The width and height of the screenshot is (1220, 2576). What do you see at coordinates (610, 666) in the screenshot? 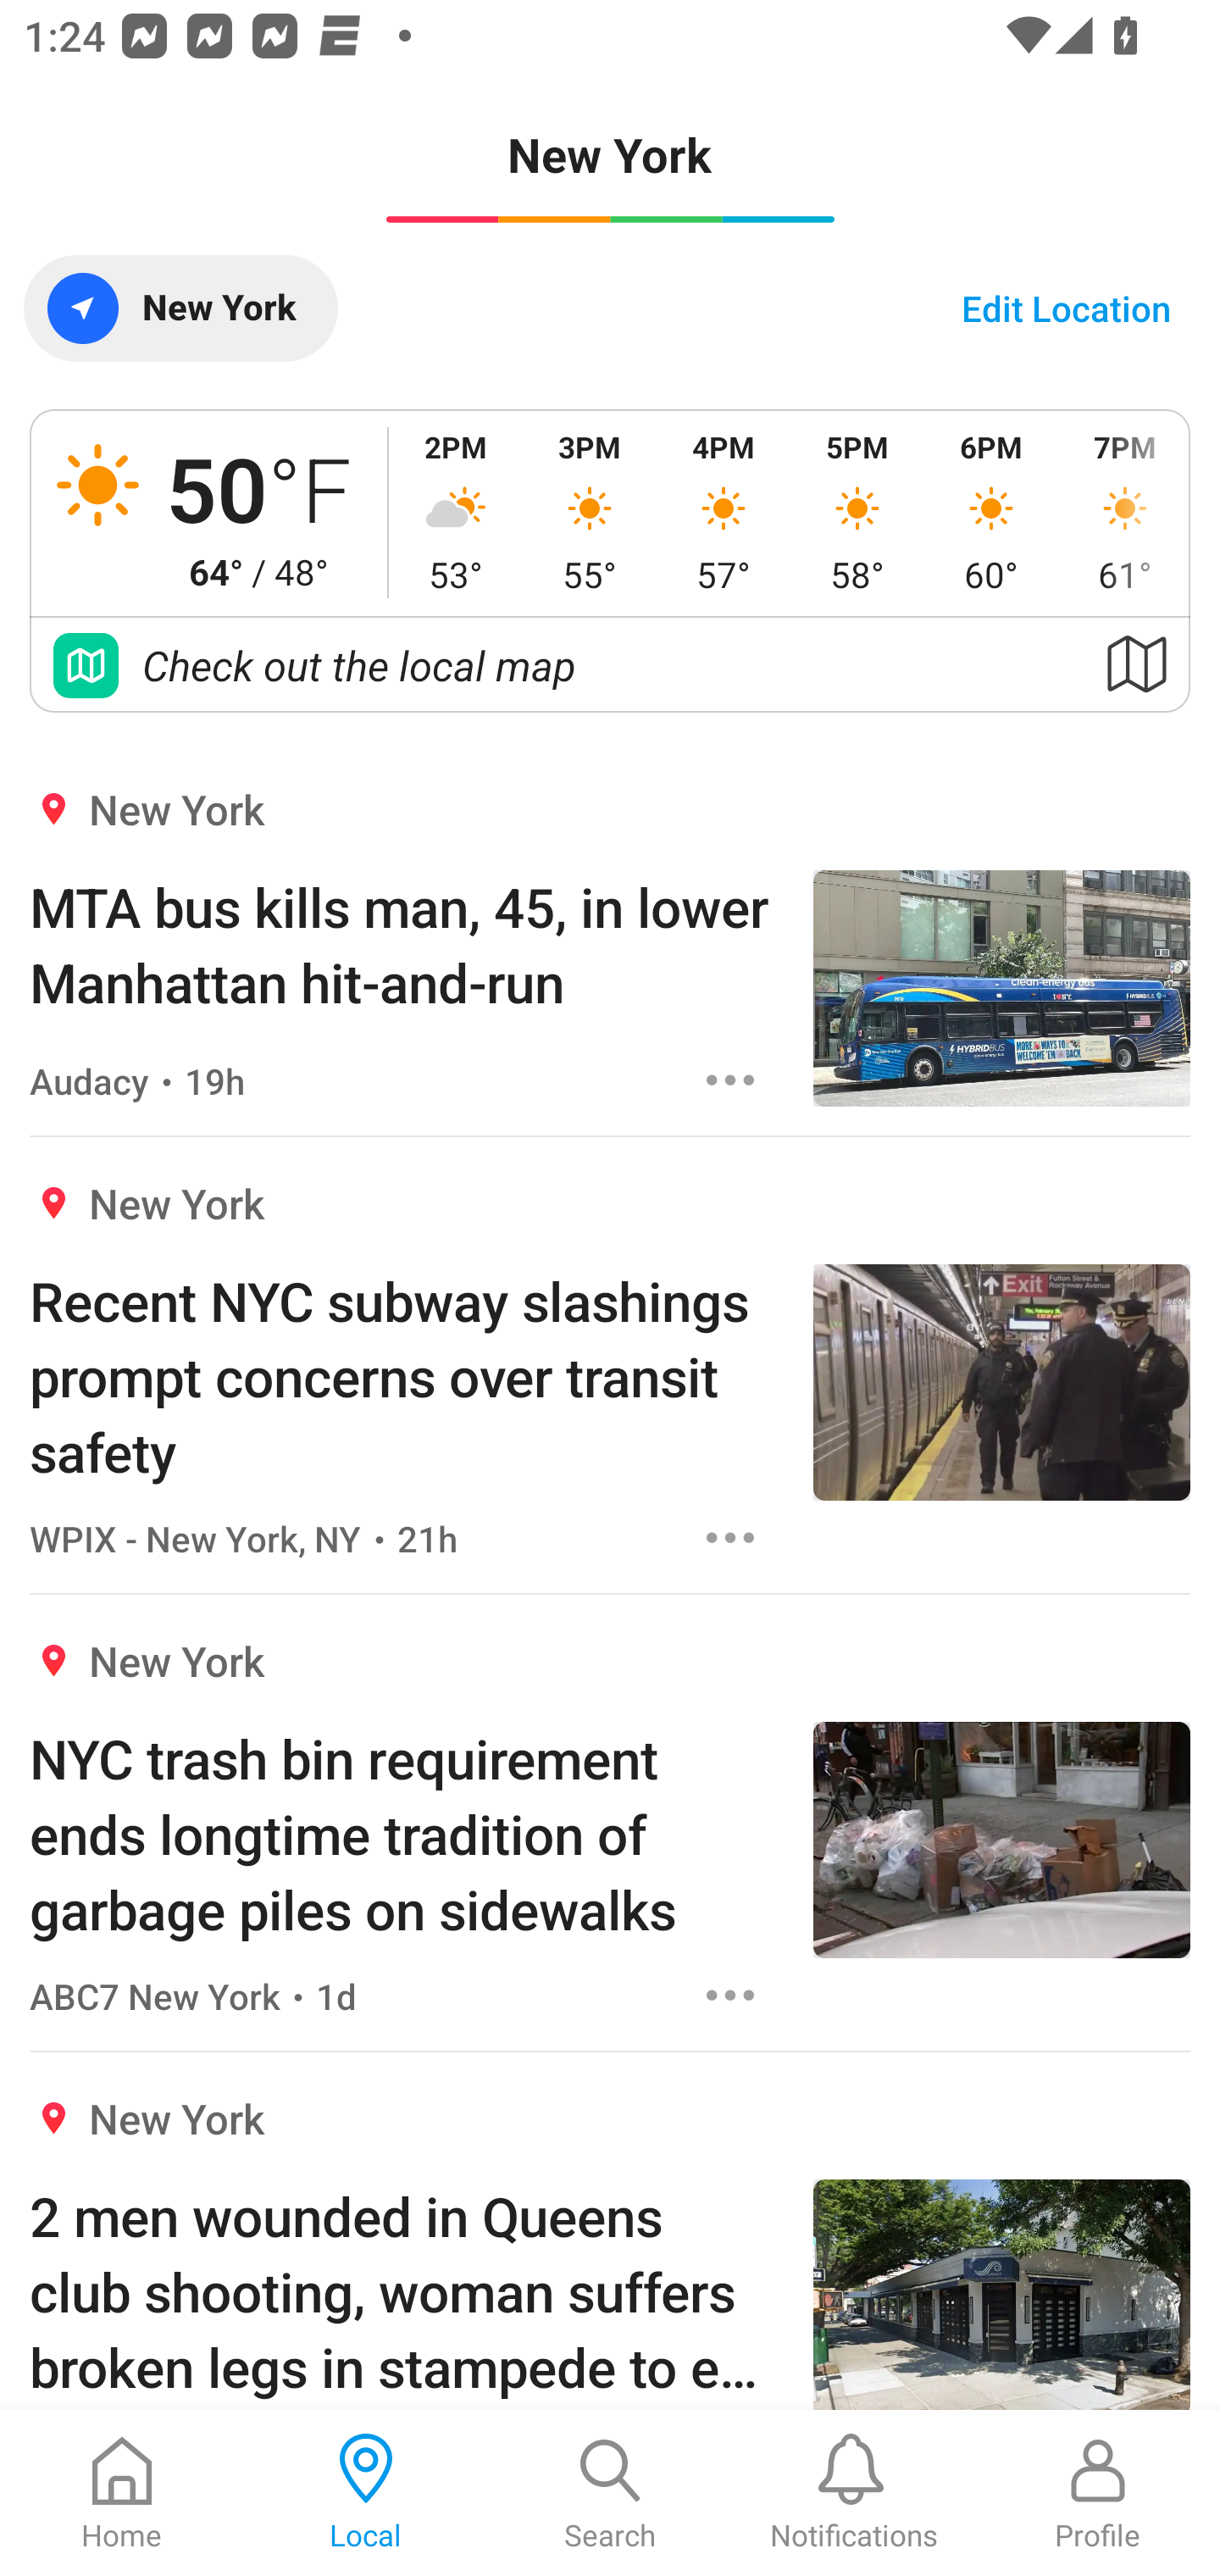
I see `Check out the local map` at bounding box center [610, 666].